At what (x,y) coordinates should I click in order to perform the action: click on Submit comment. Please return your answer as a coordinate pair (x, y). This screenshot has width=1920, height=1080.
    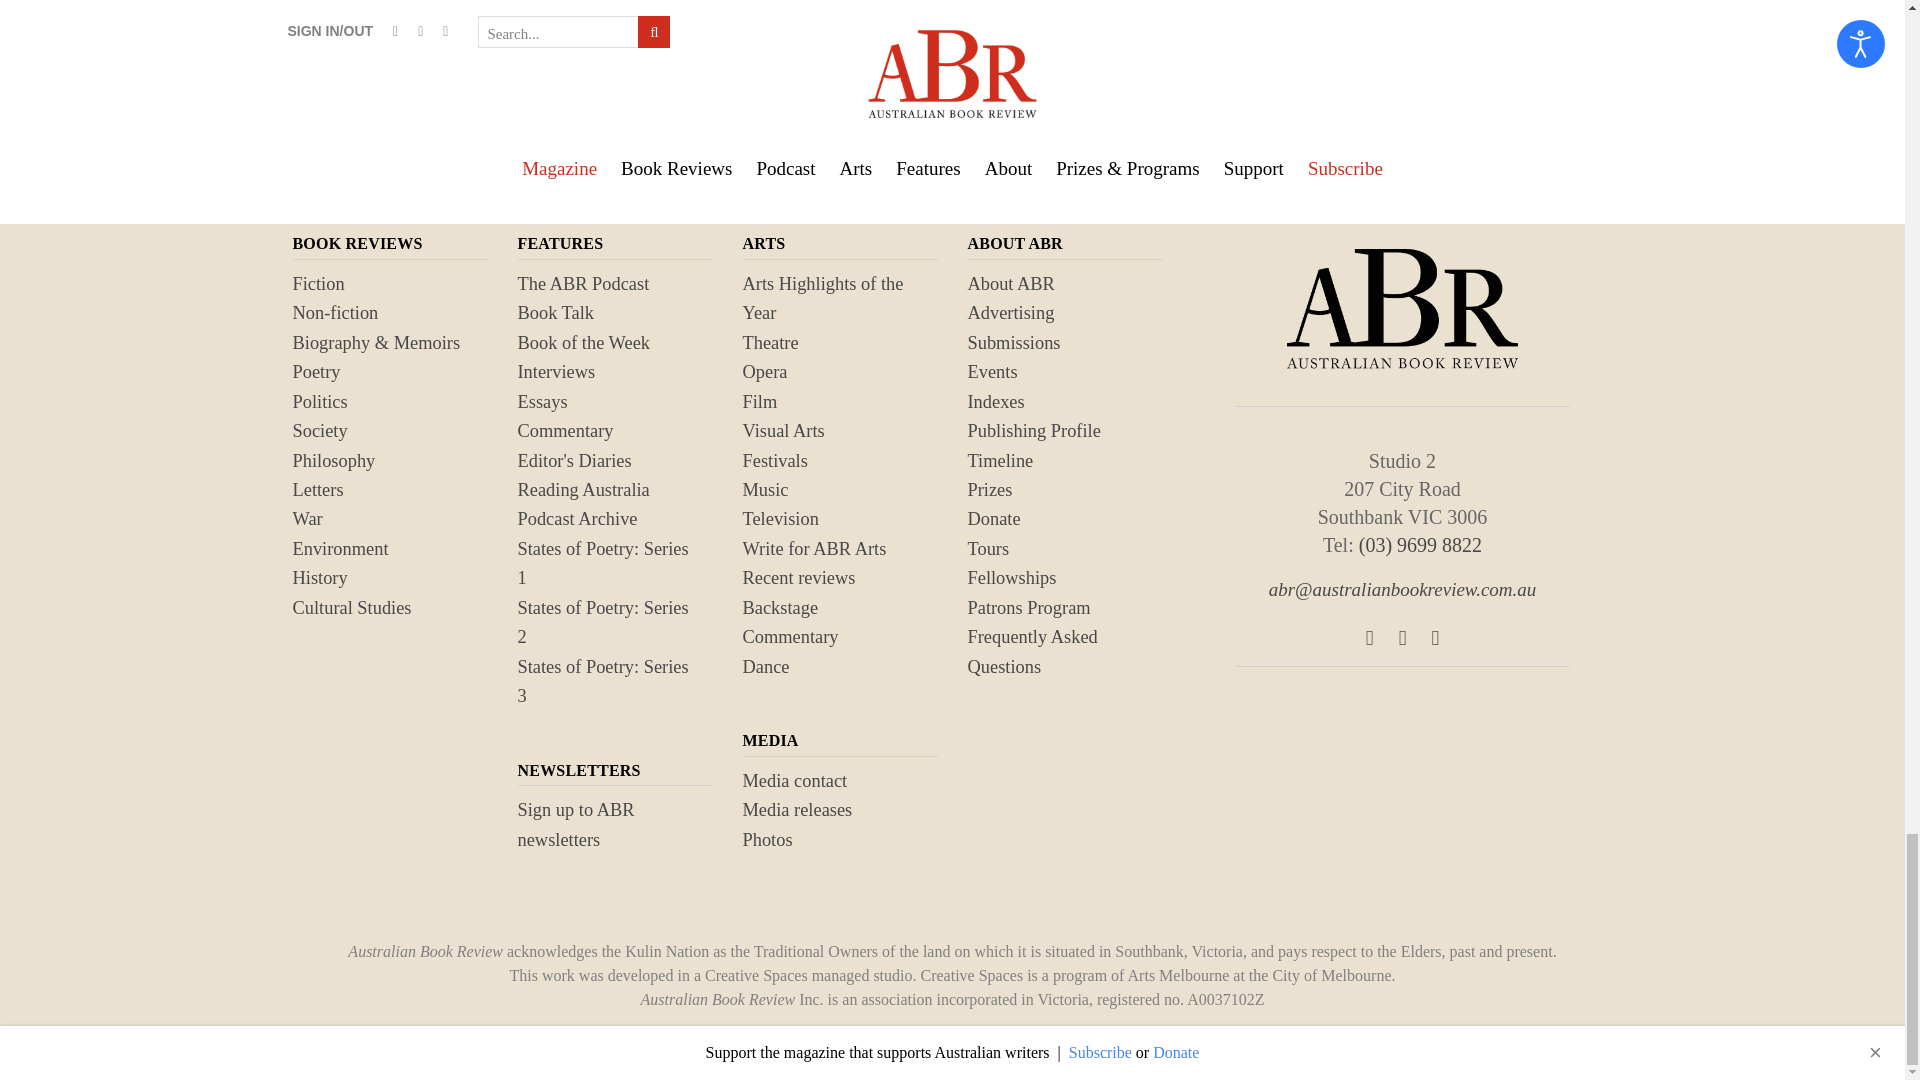
    Looking at the image, I should click on (396, 21).